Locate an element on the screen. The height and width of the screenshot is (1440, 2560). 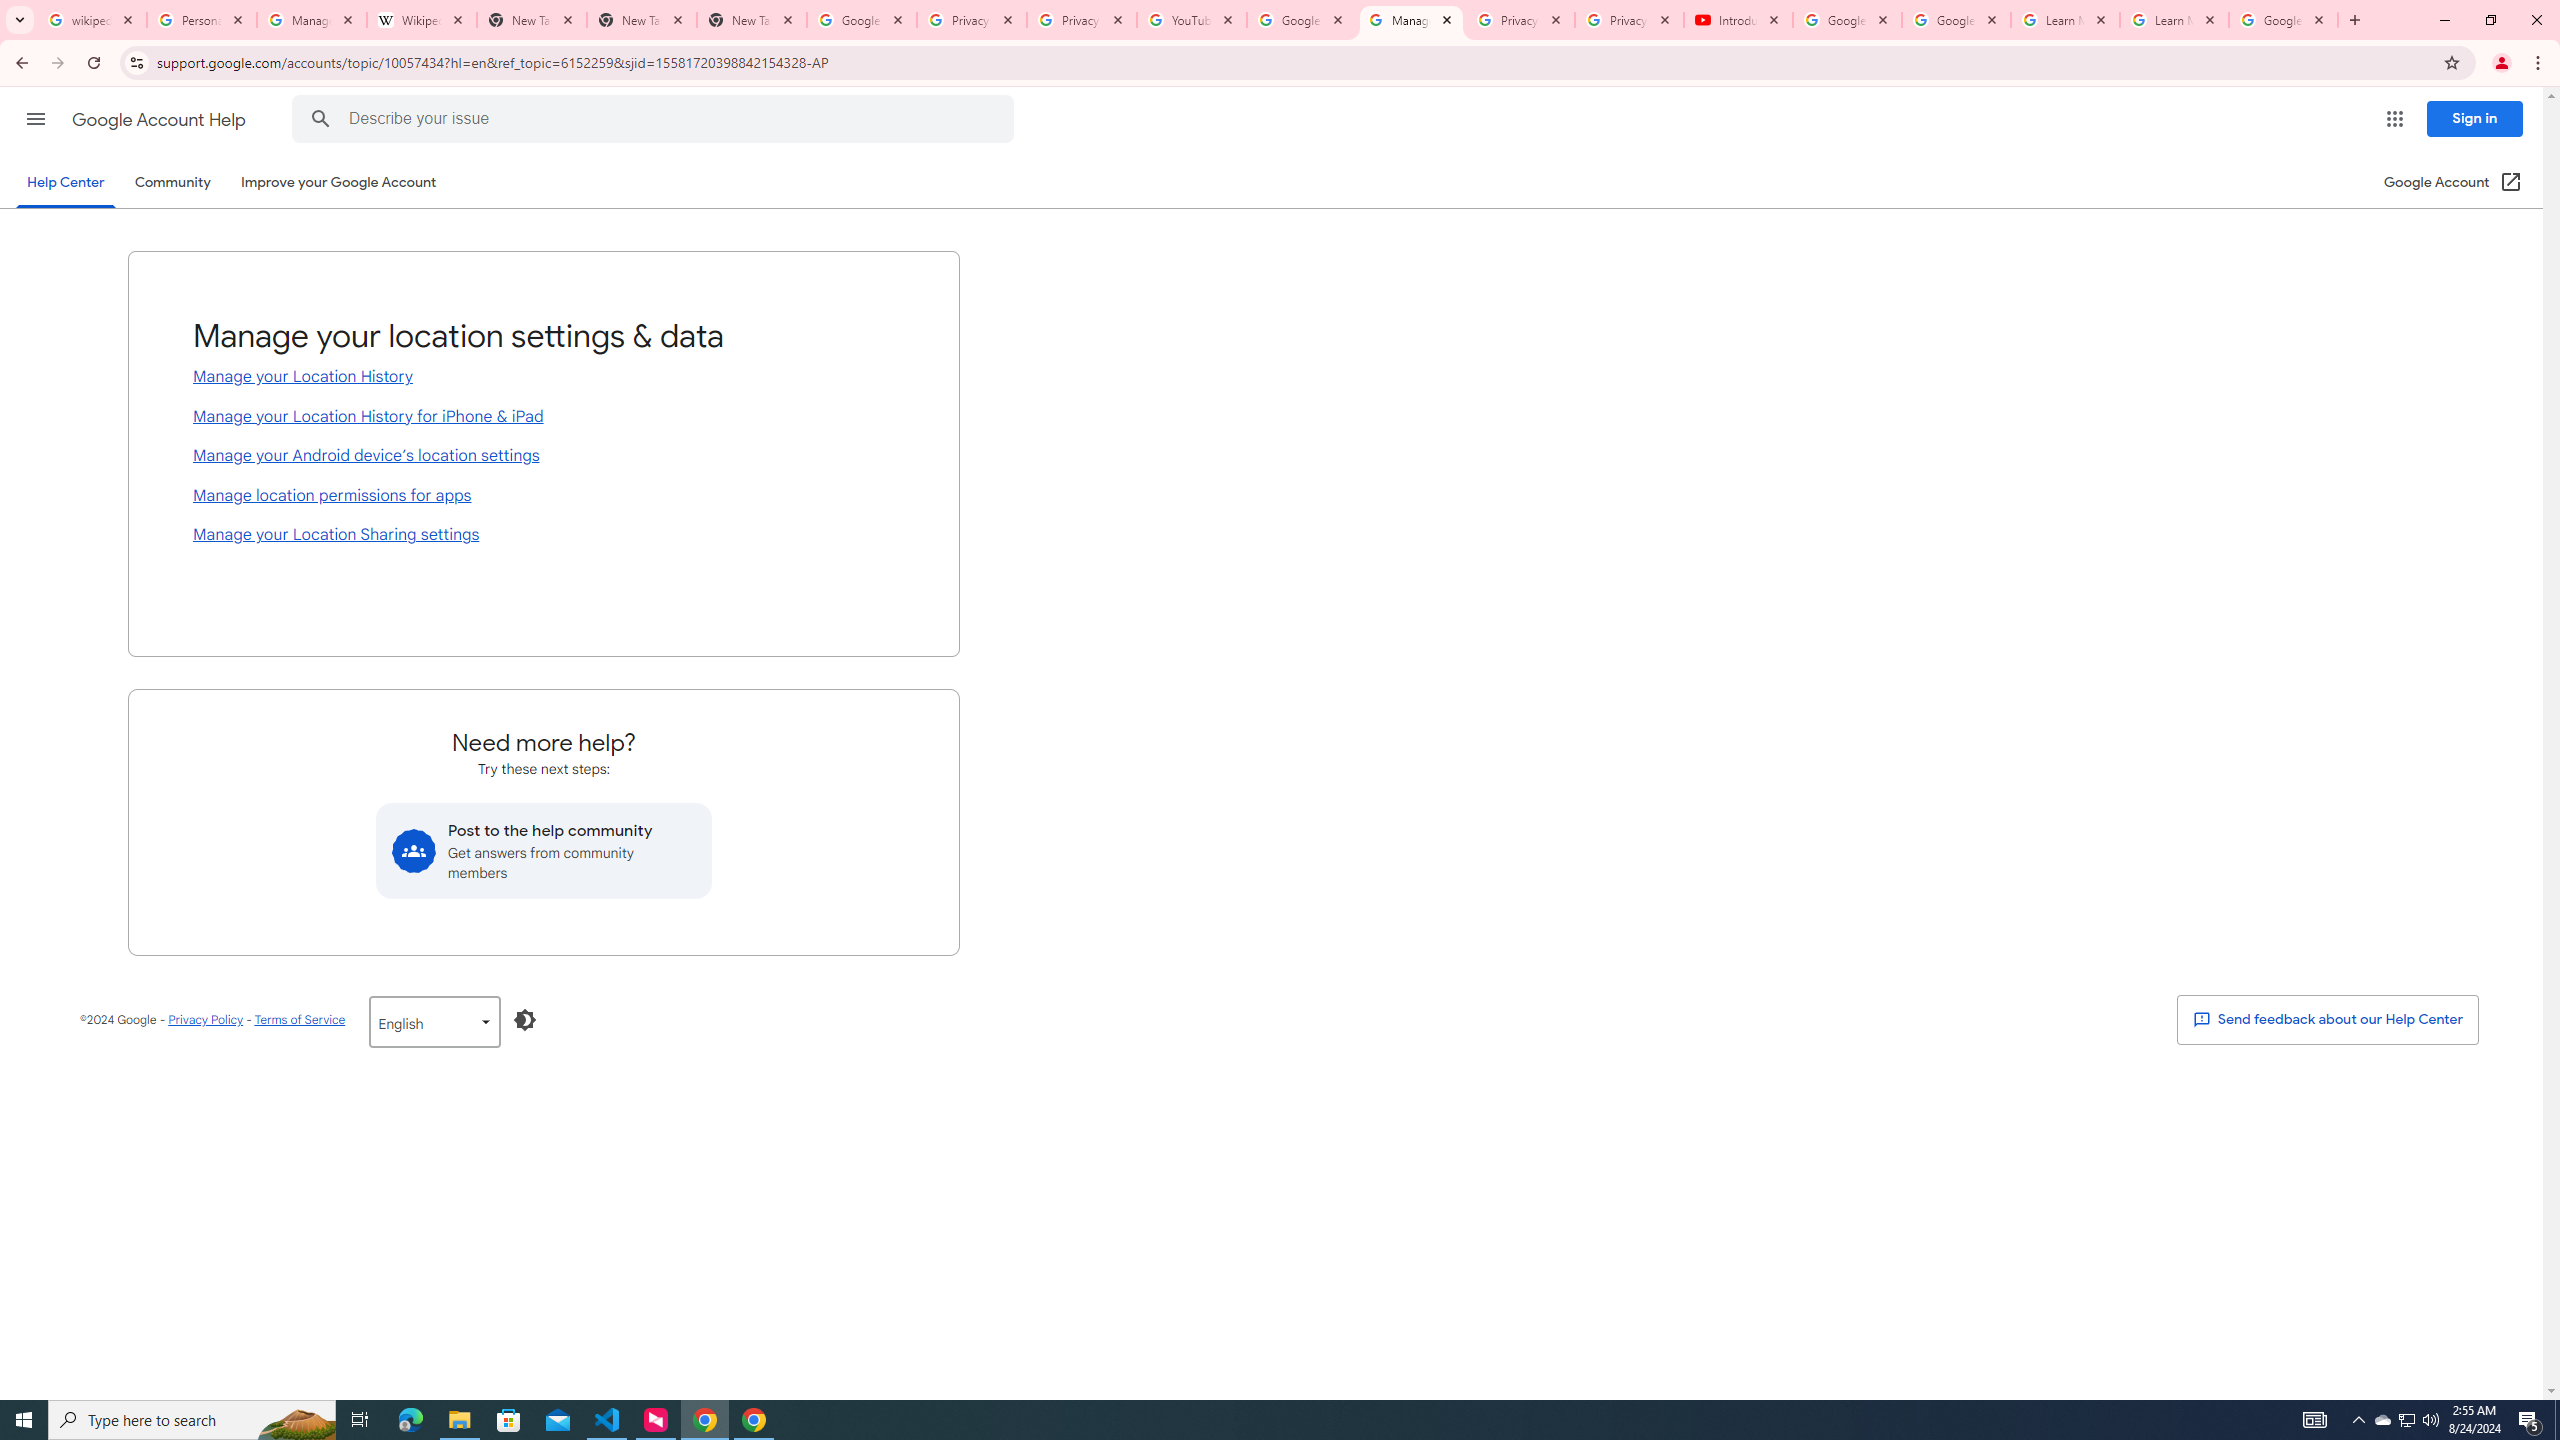
New Tab is located at coordinates (642, 20).